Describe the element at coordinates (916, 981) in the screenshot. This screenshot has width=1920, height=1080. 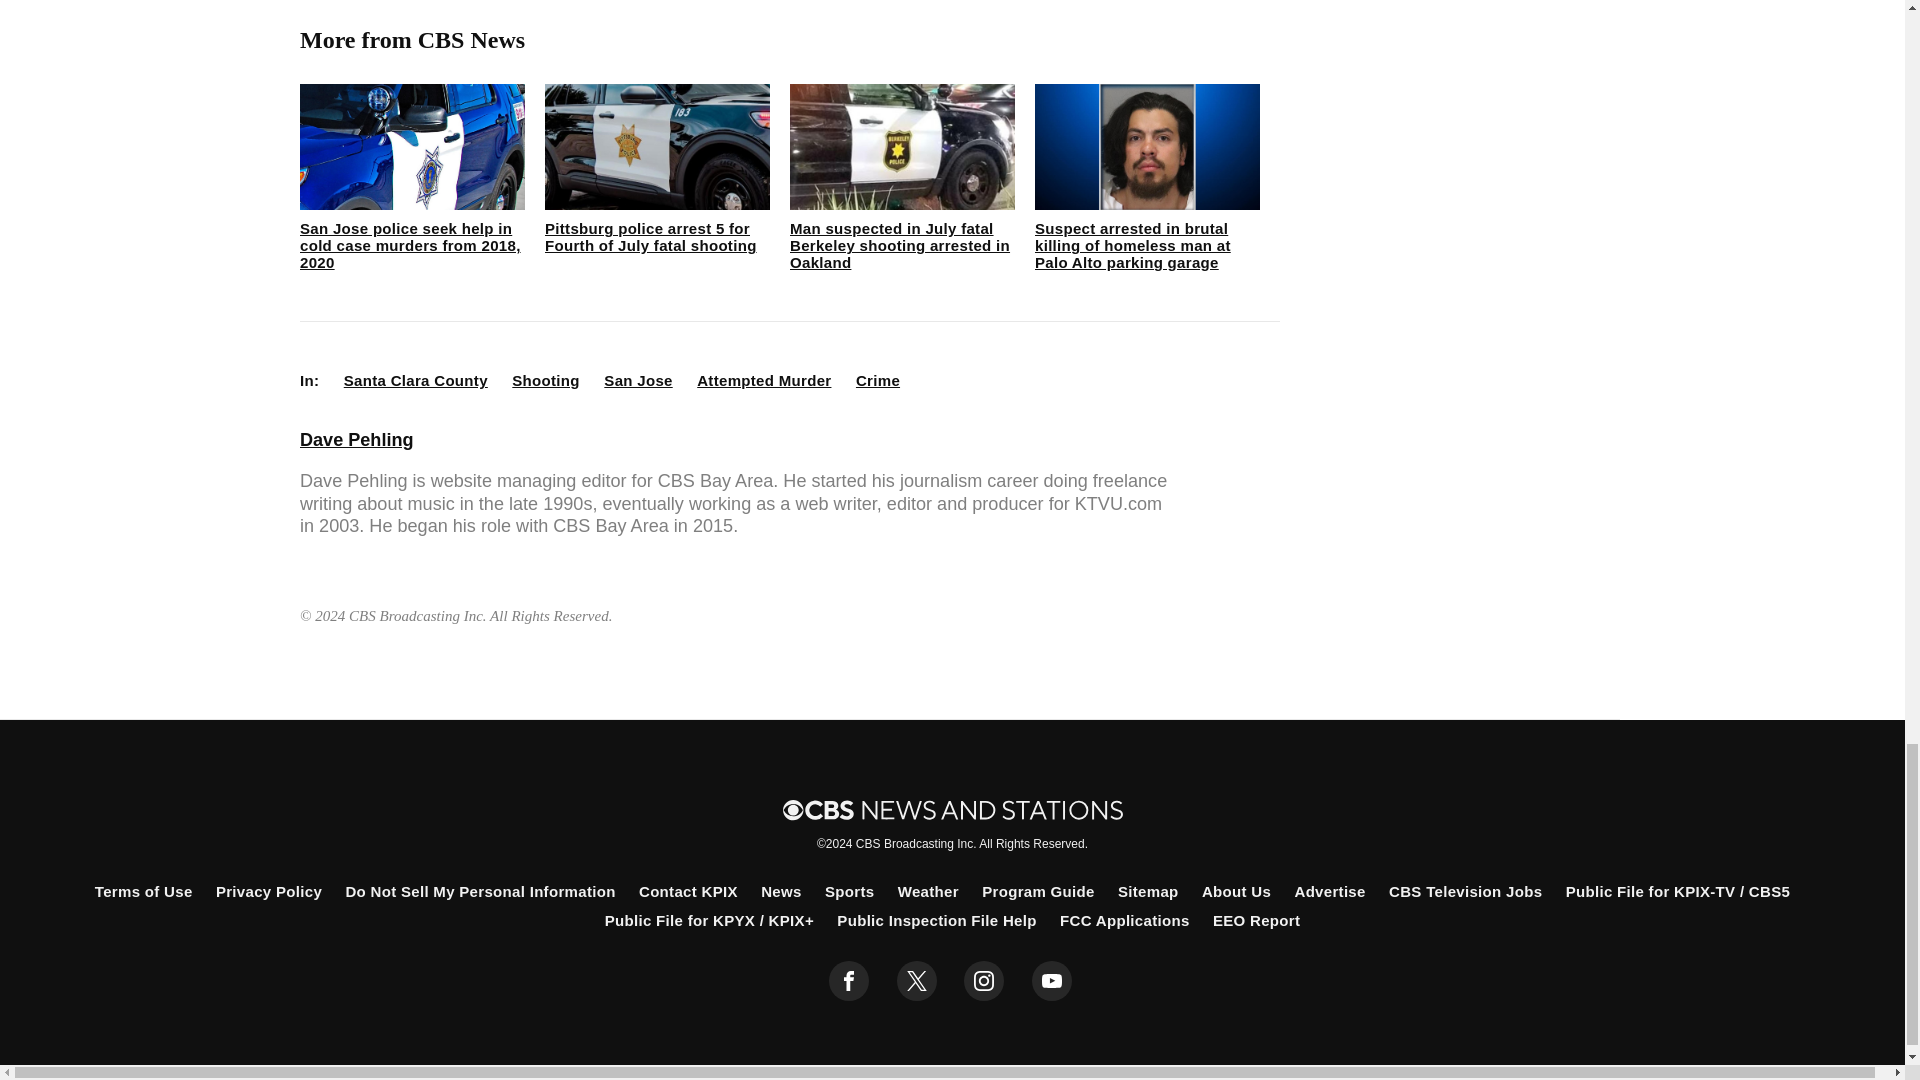
I see `twitter` at that location.